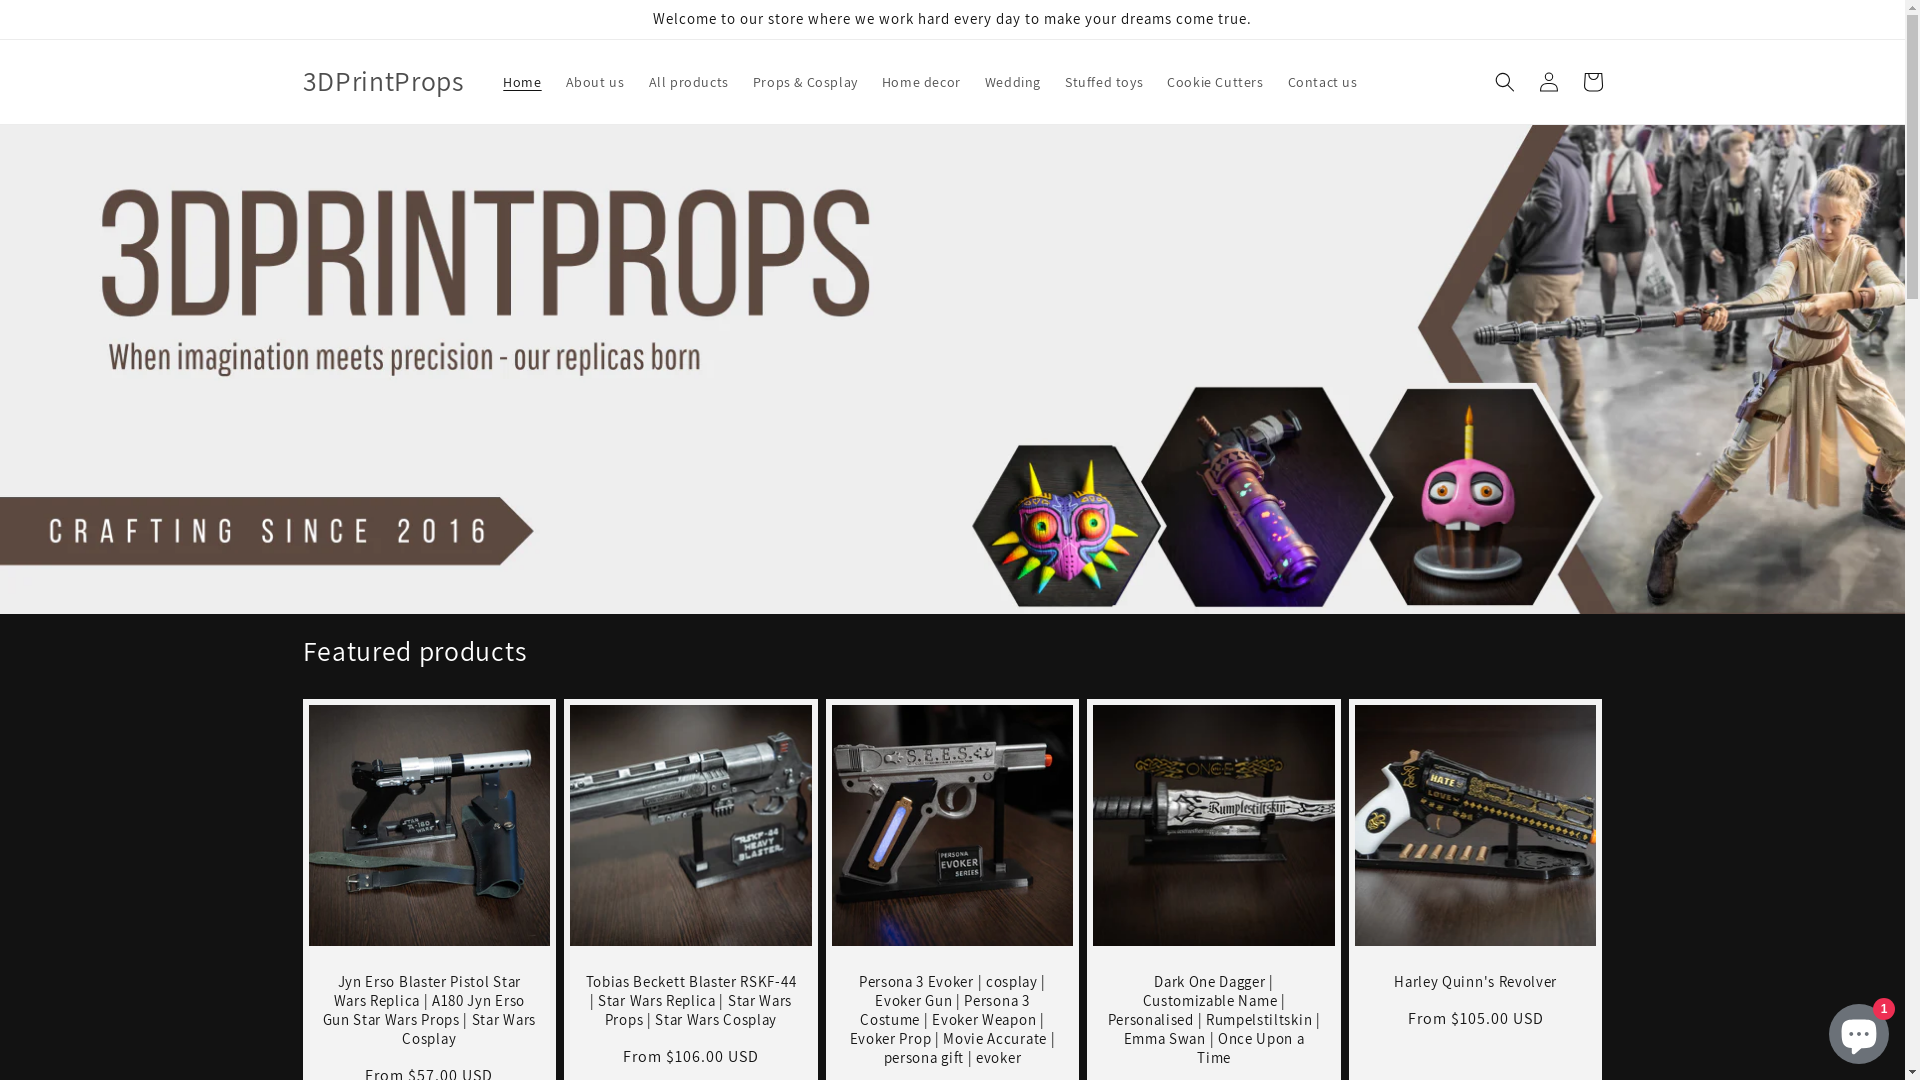  Describe the element at coordinates (1012, 82) in the screenshot. I see `Wedding` at that location.